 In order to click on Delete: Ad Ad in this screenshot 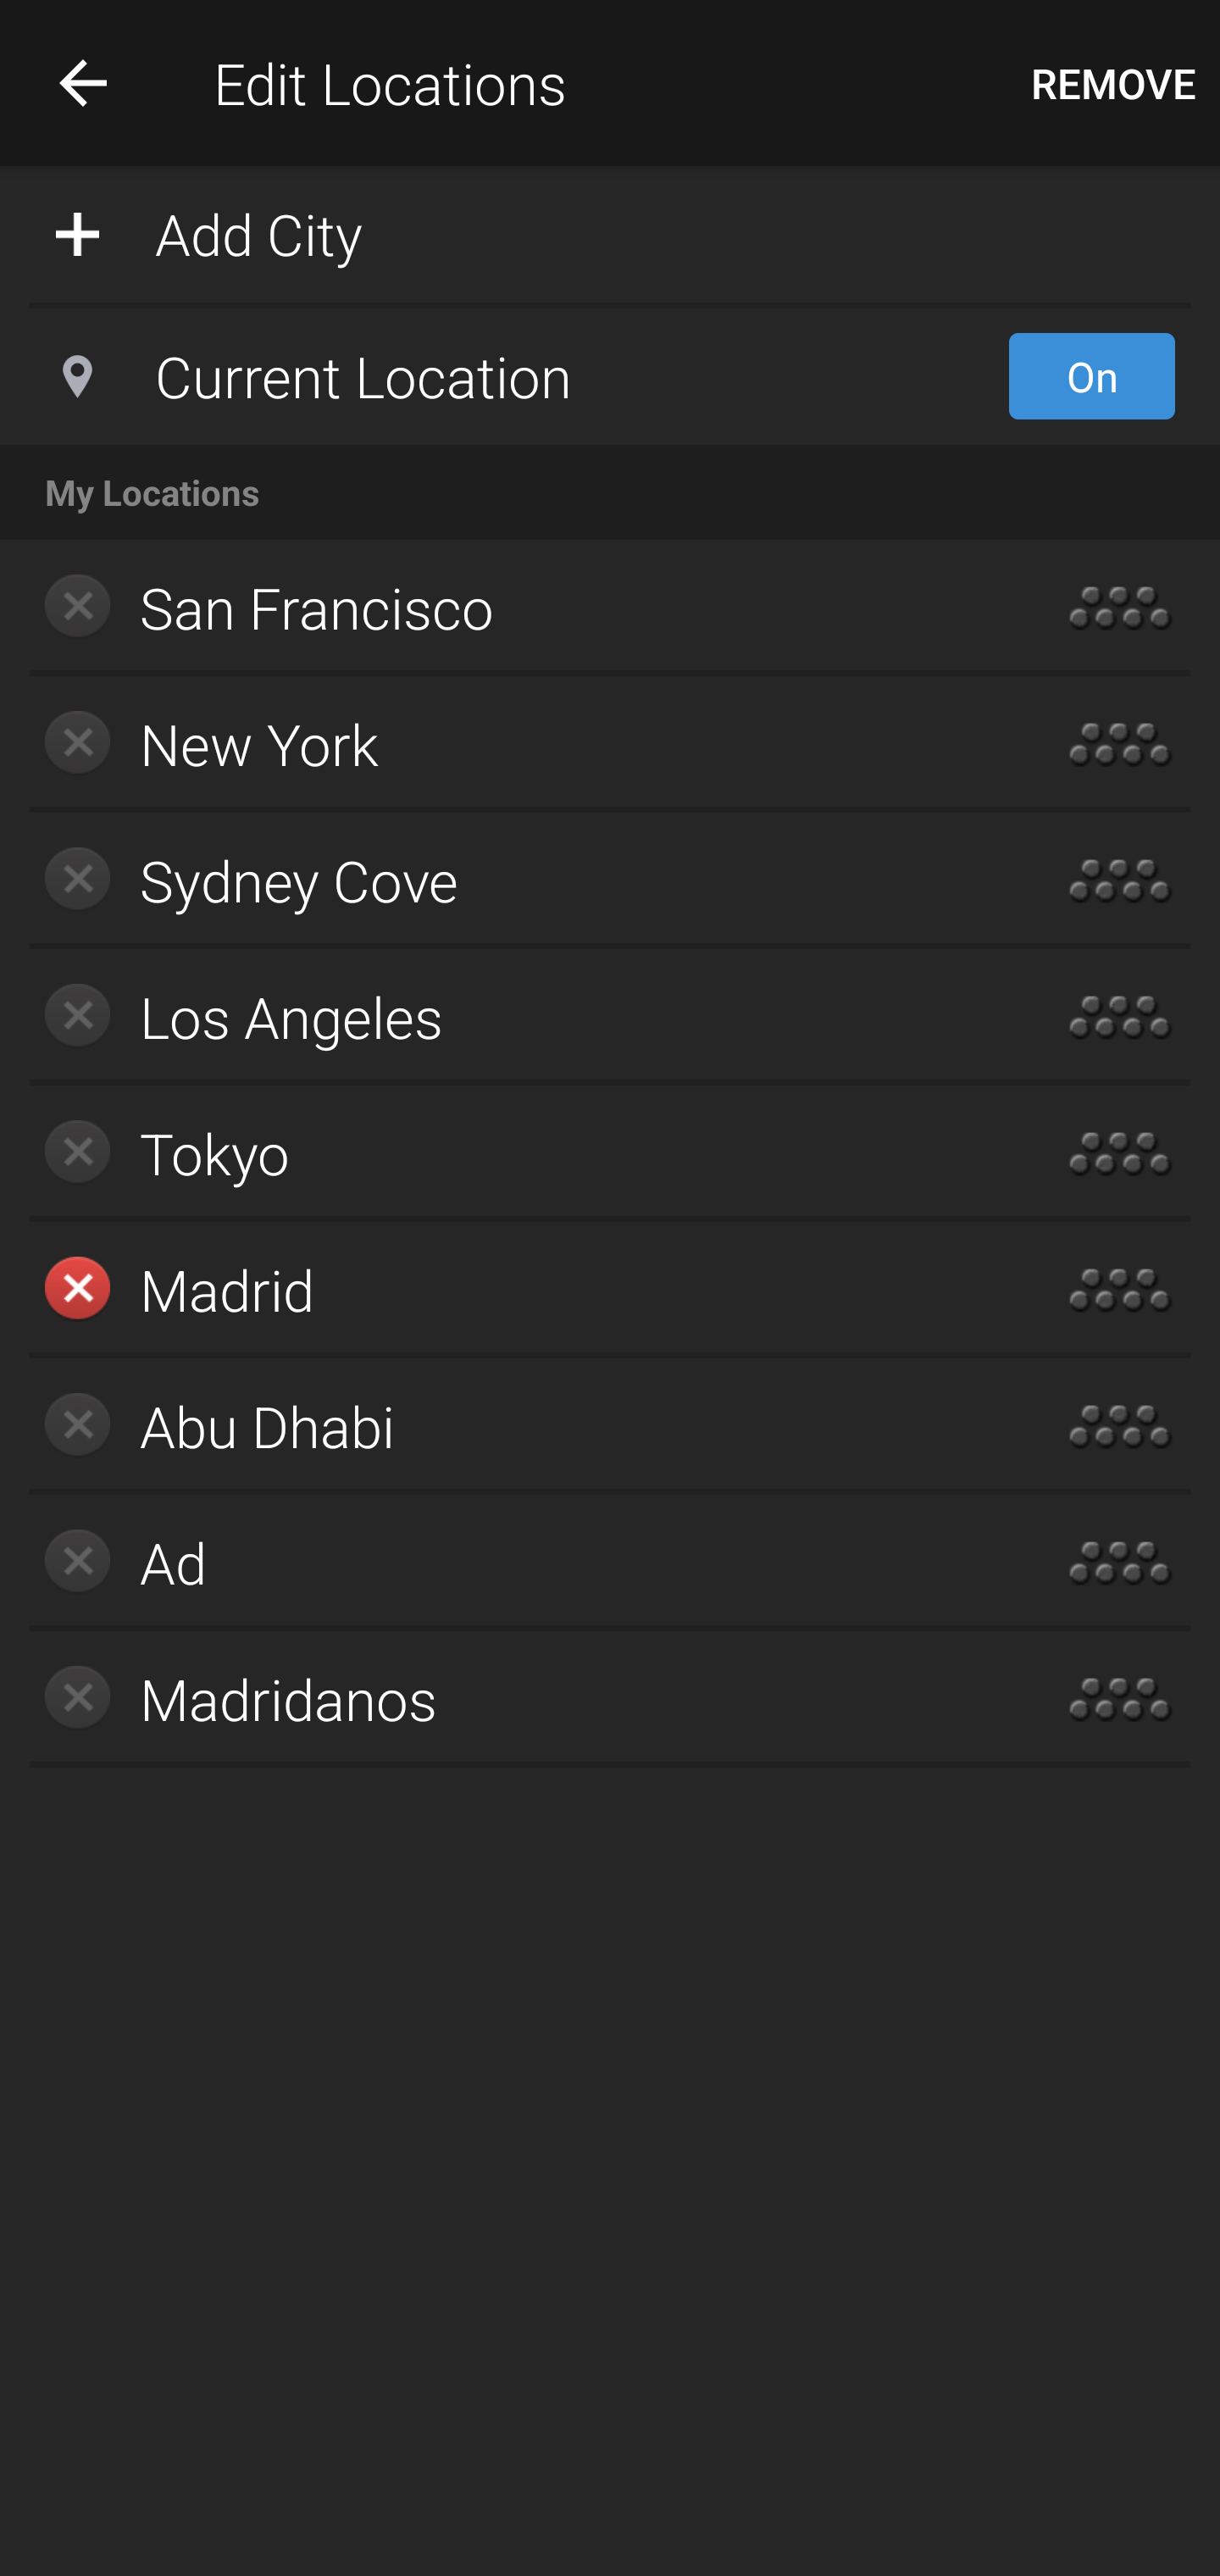, I will do `click(512, 1562)`.